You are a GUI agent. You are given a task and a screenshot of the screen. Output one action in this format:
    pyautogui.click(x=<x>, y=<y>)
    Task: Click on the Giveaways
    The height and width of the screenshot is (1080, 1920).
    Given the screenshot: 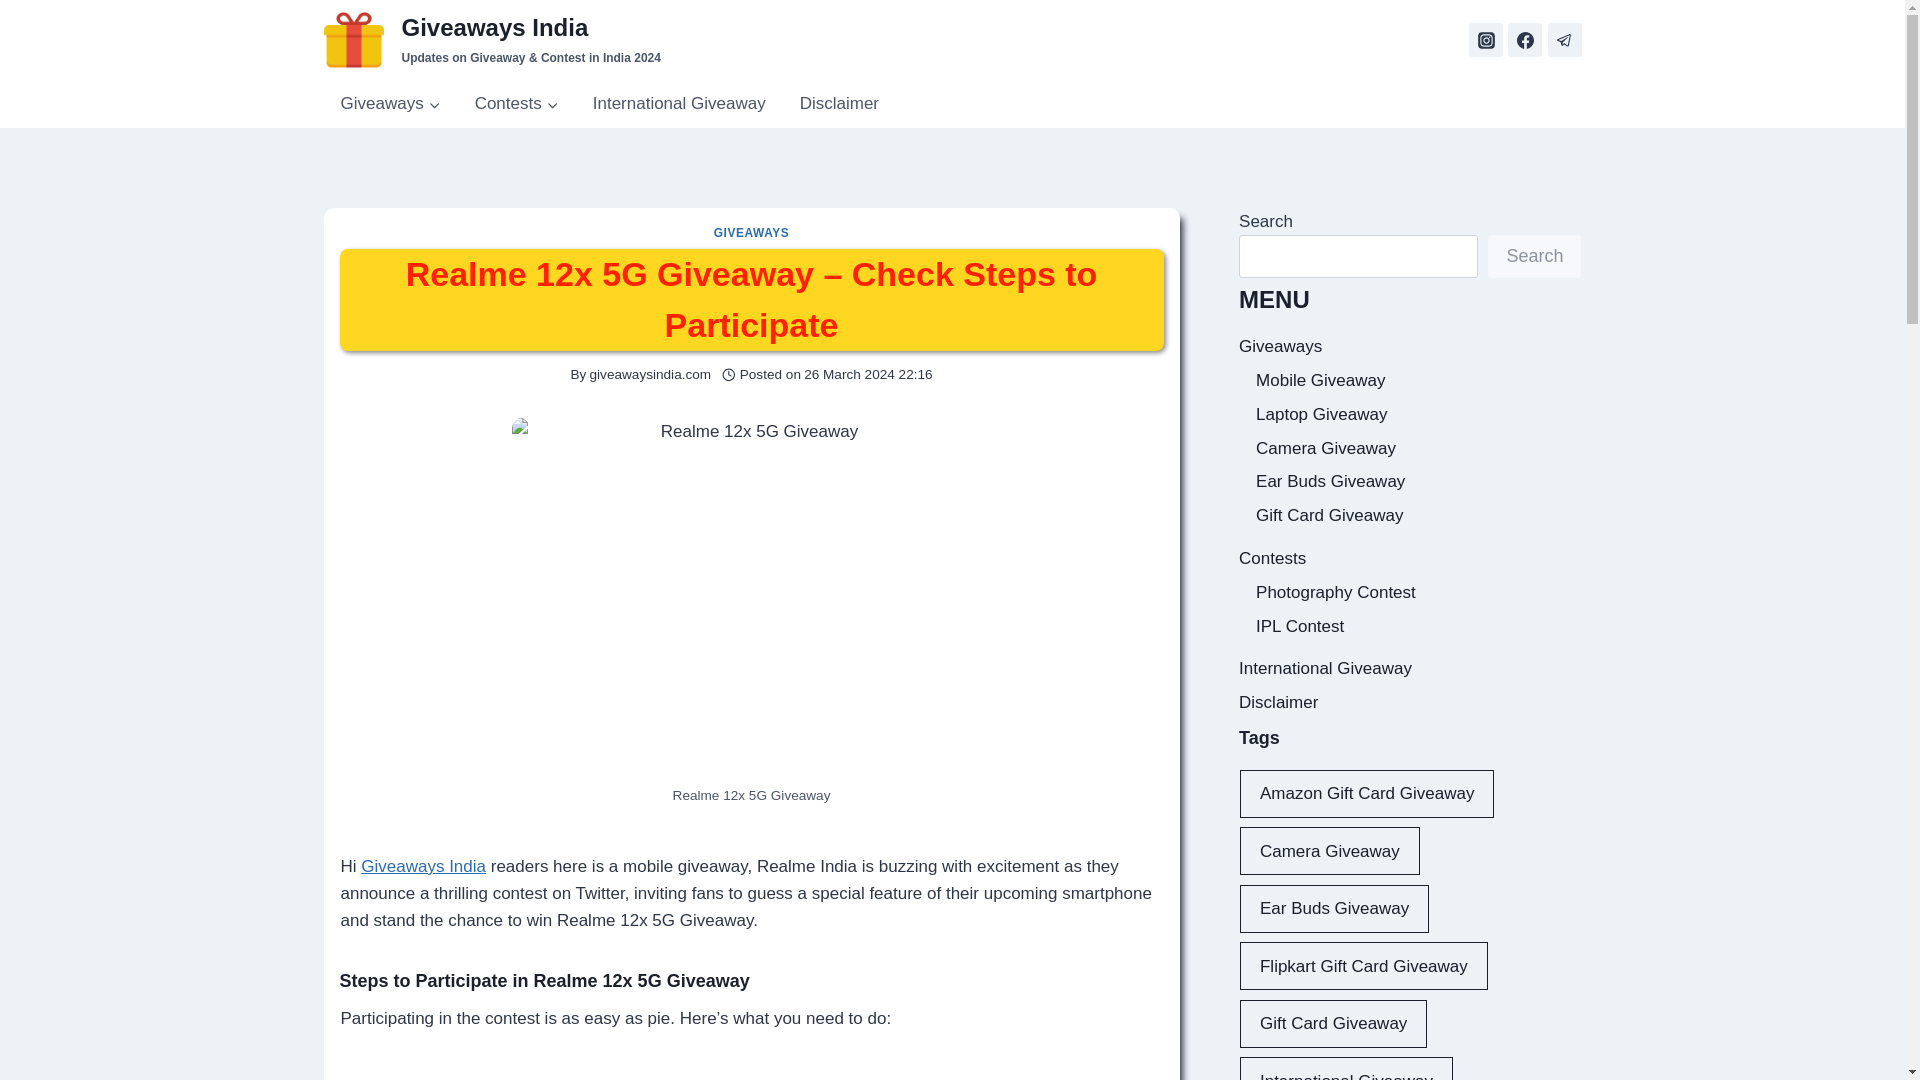 What is the action you would take?
    pyautogui.click(x=391, y=104)
    